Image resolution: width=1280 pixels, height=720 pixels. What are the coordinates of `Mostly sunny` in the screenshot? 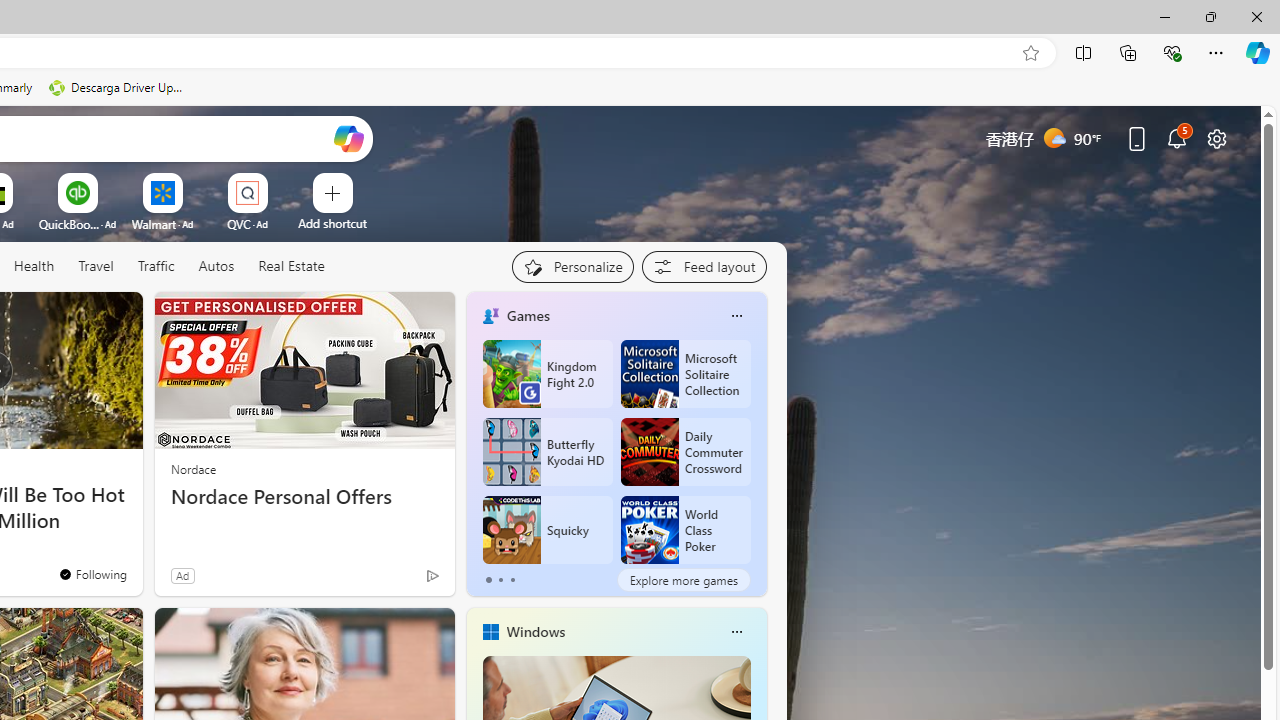 It's located at (1054, 137).